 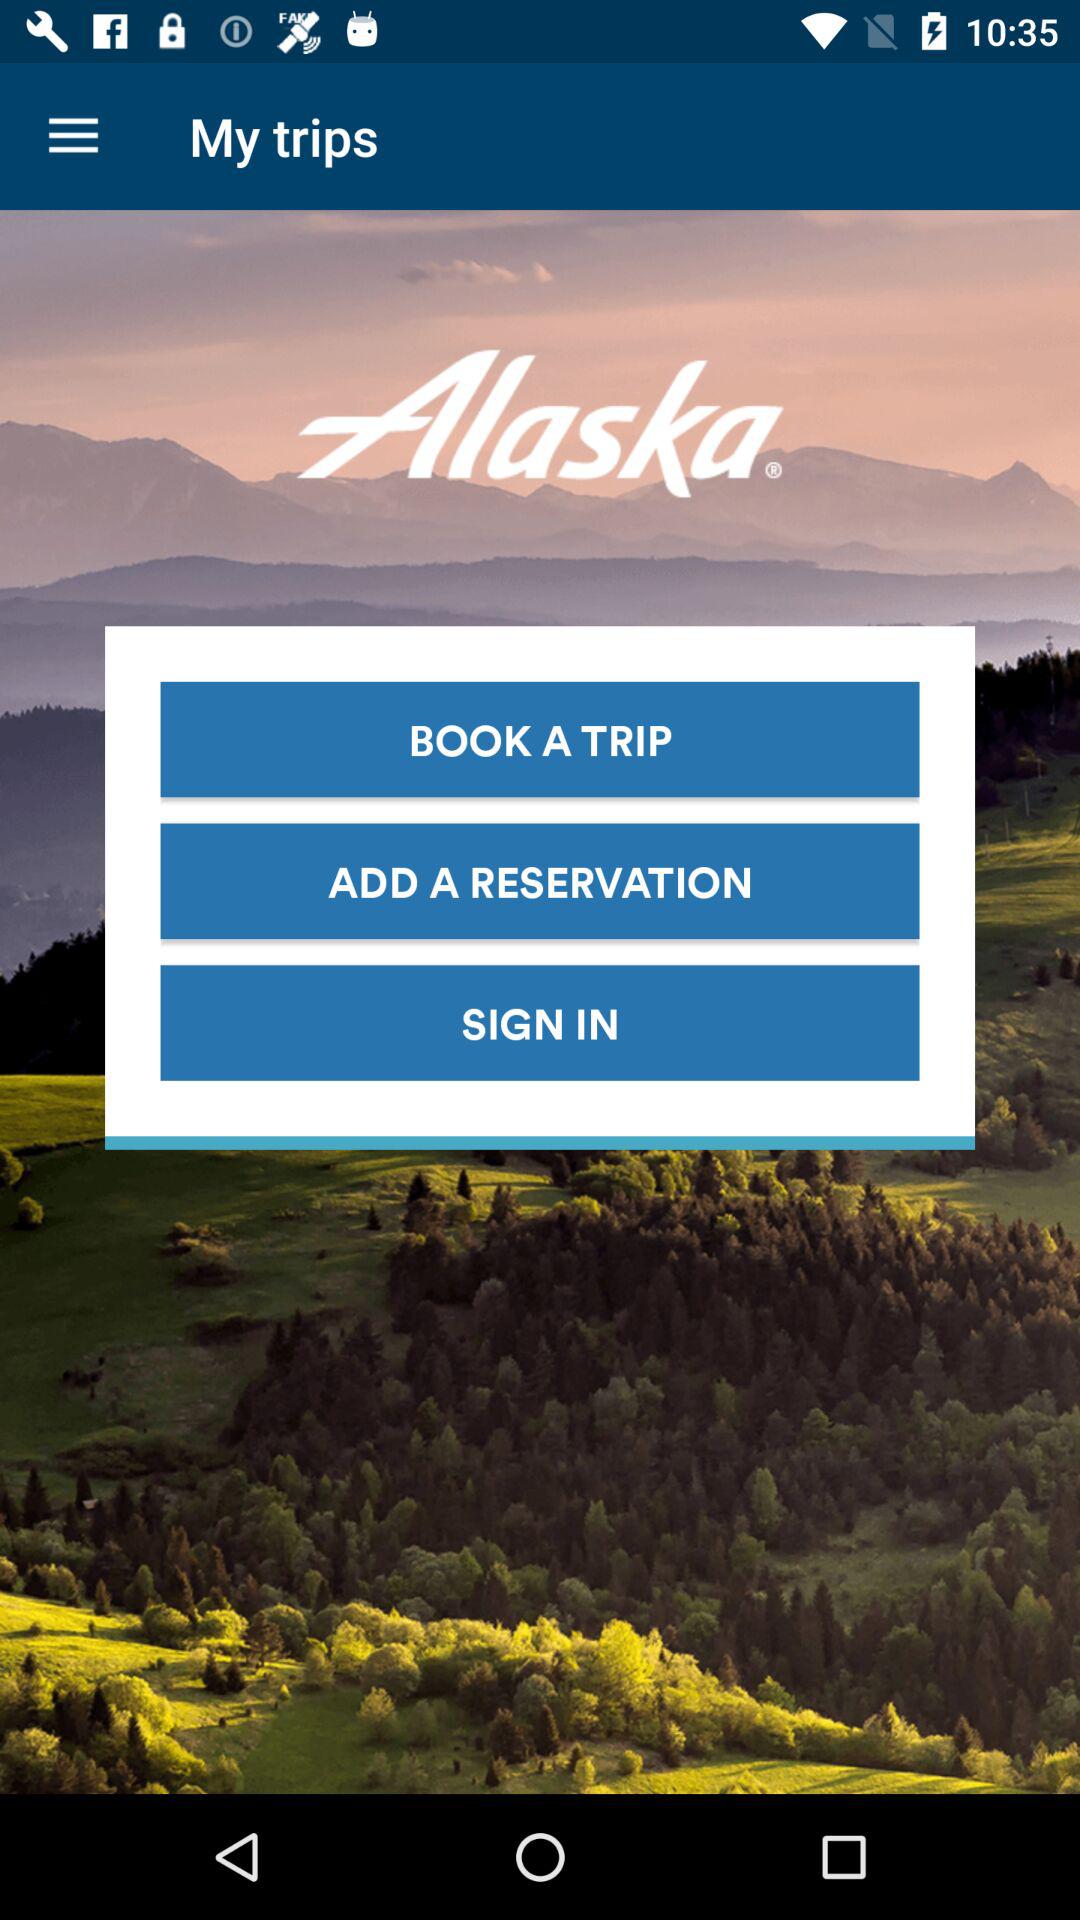 What do you see at coordinates (540, 739) in the screenshot?
I see `select book a trip icon` at bounding box center [540, 739].